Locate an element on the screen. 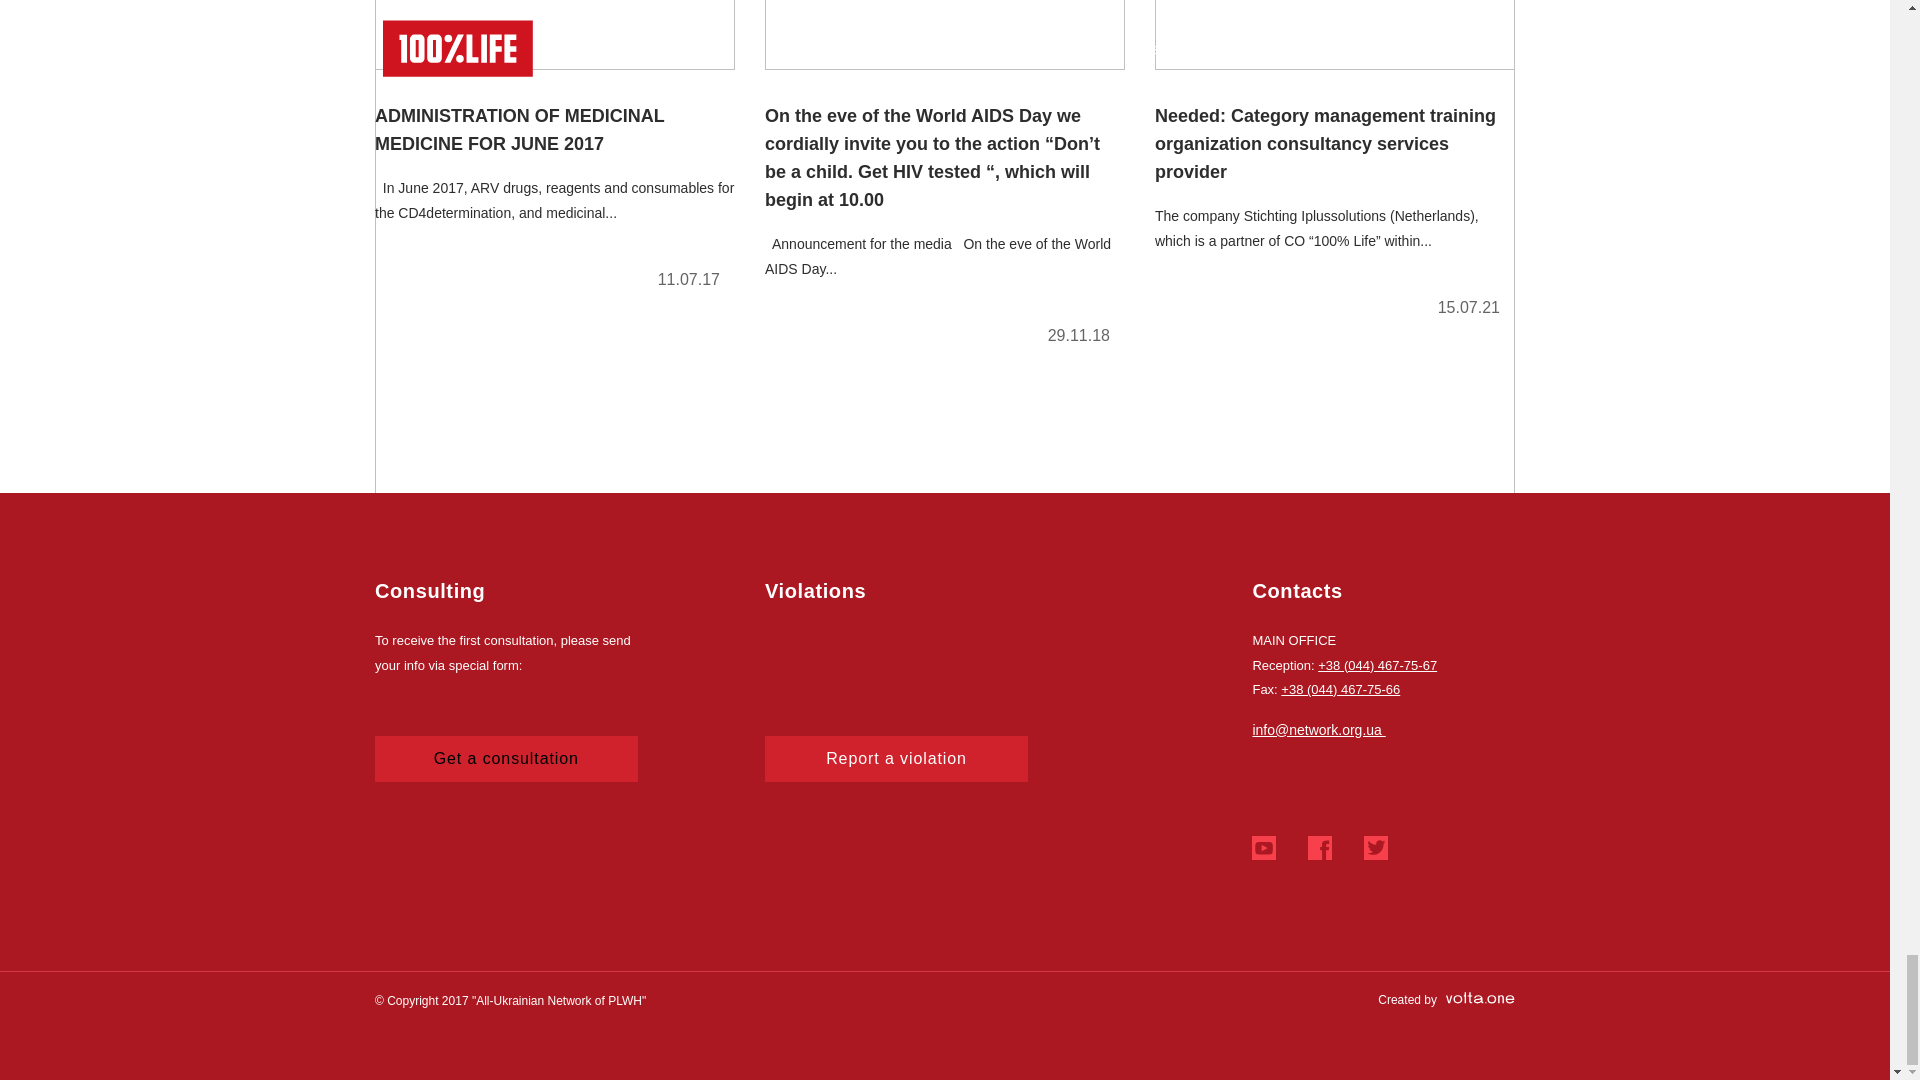 This screenshot has height=1080, width=1920. Report a violation is located at coordinates (896, 758).